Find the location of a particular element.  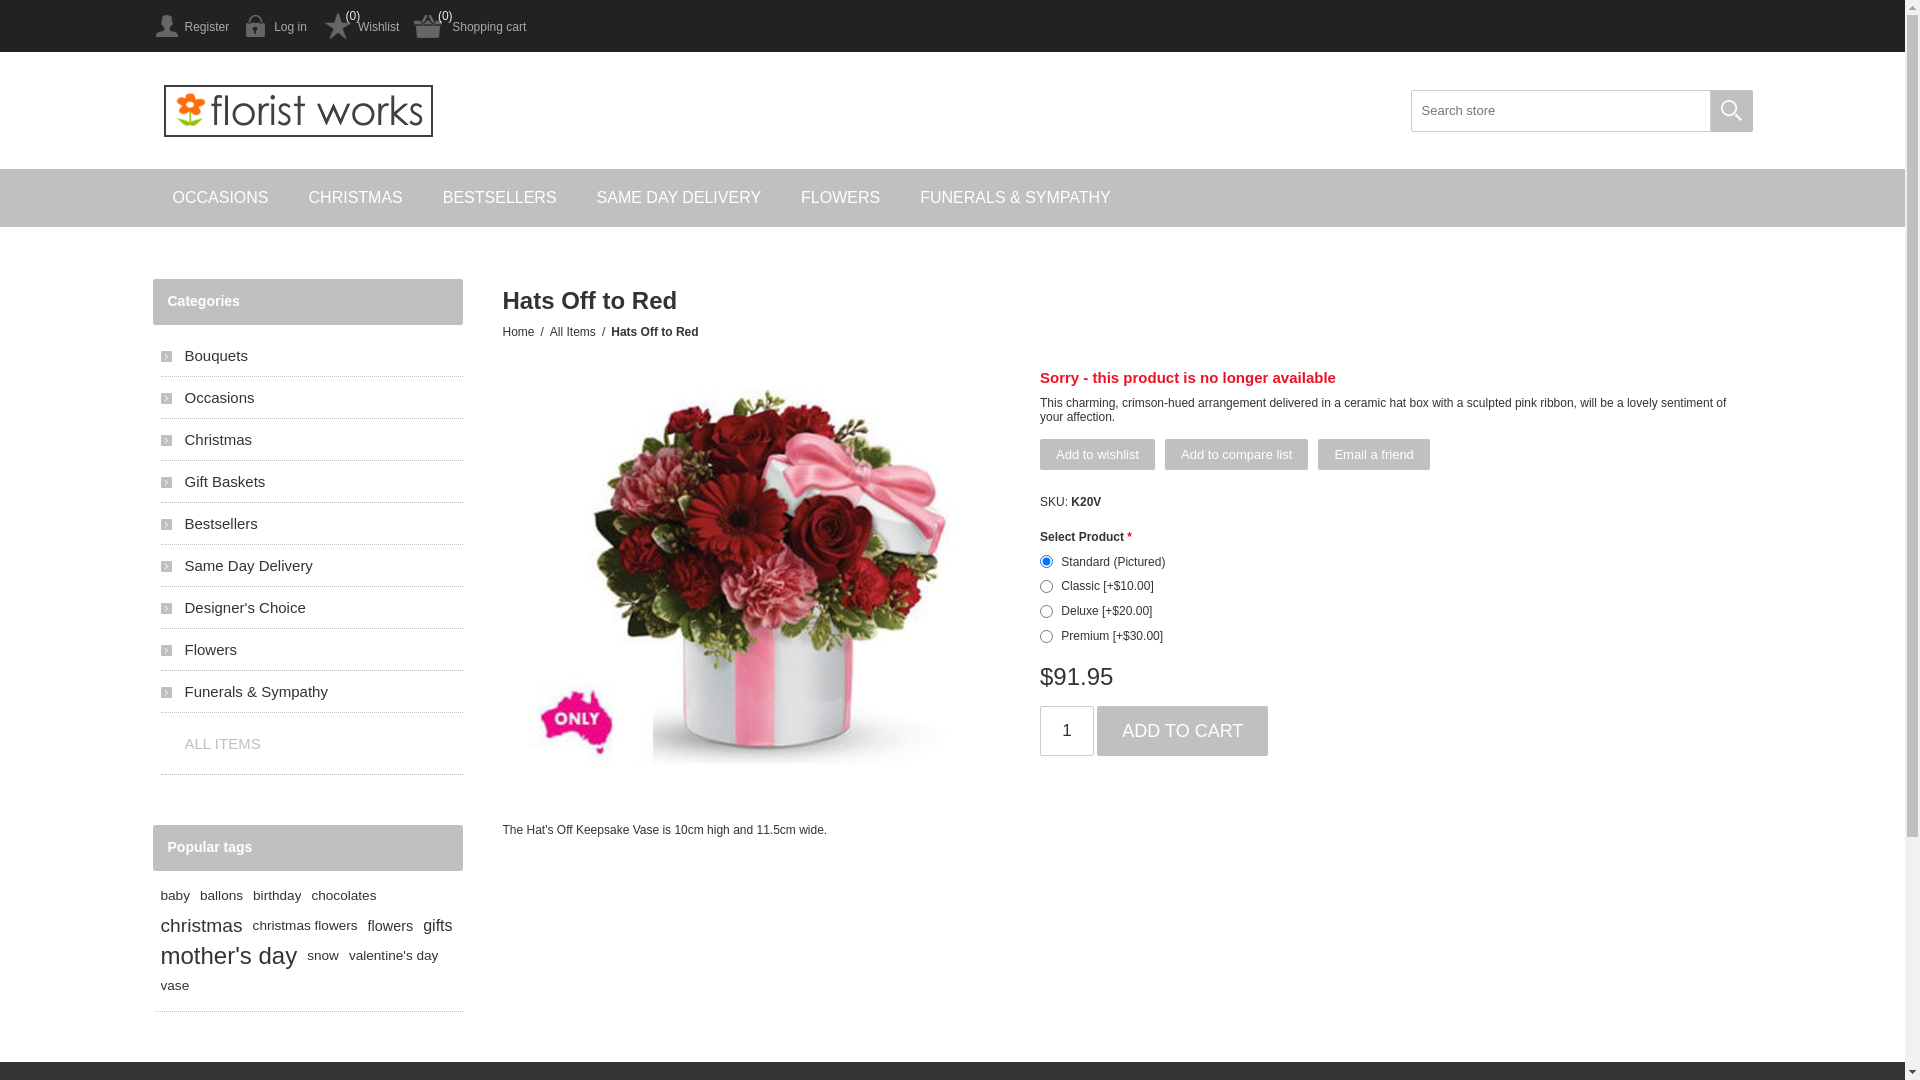

chocolates is located at coordinates (344, 896).